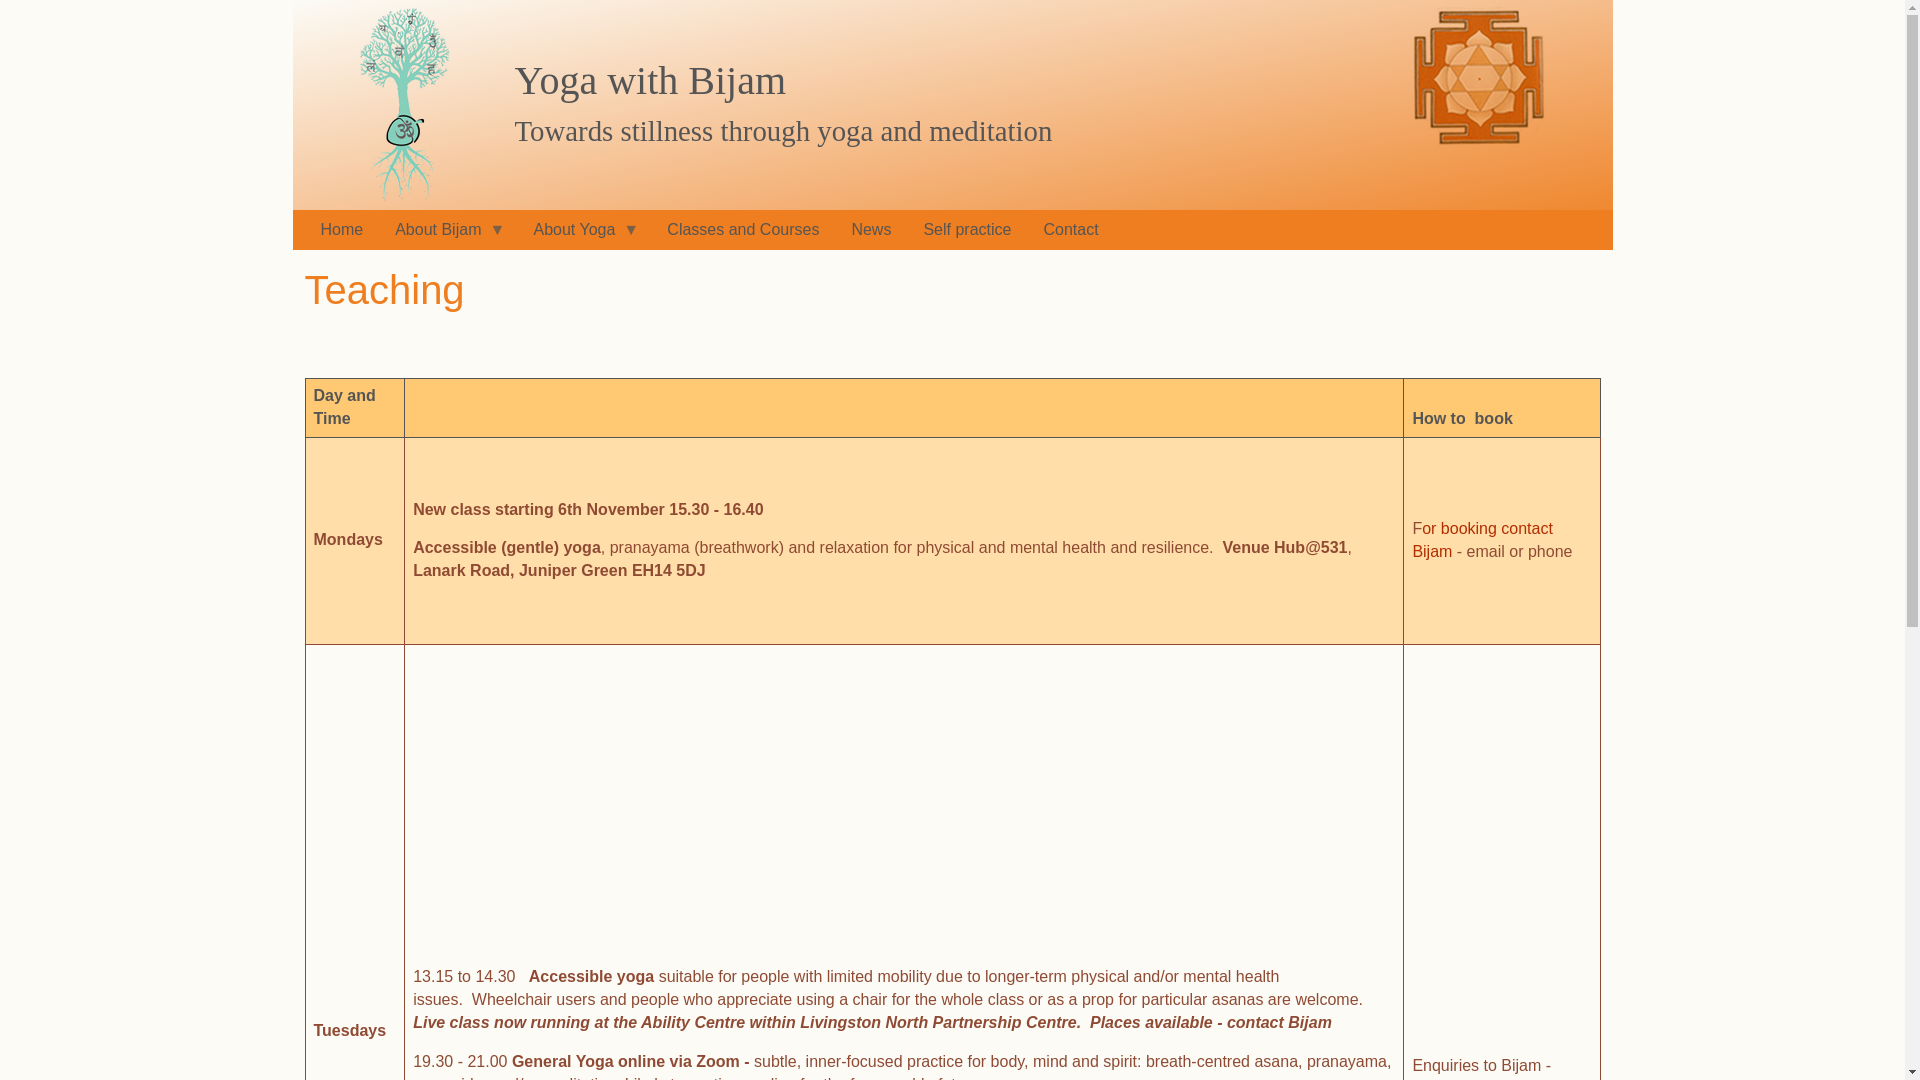 The width and height of the screenshot is (1920, 1080). I want to click on Home, so click(340, 229).